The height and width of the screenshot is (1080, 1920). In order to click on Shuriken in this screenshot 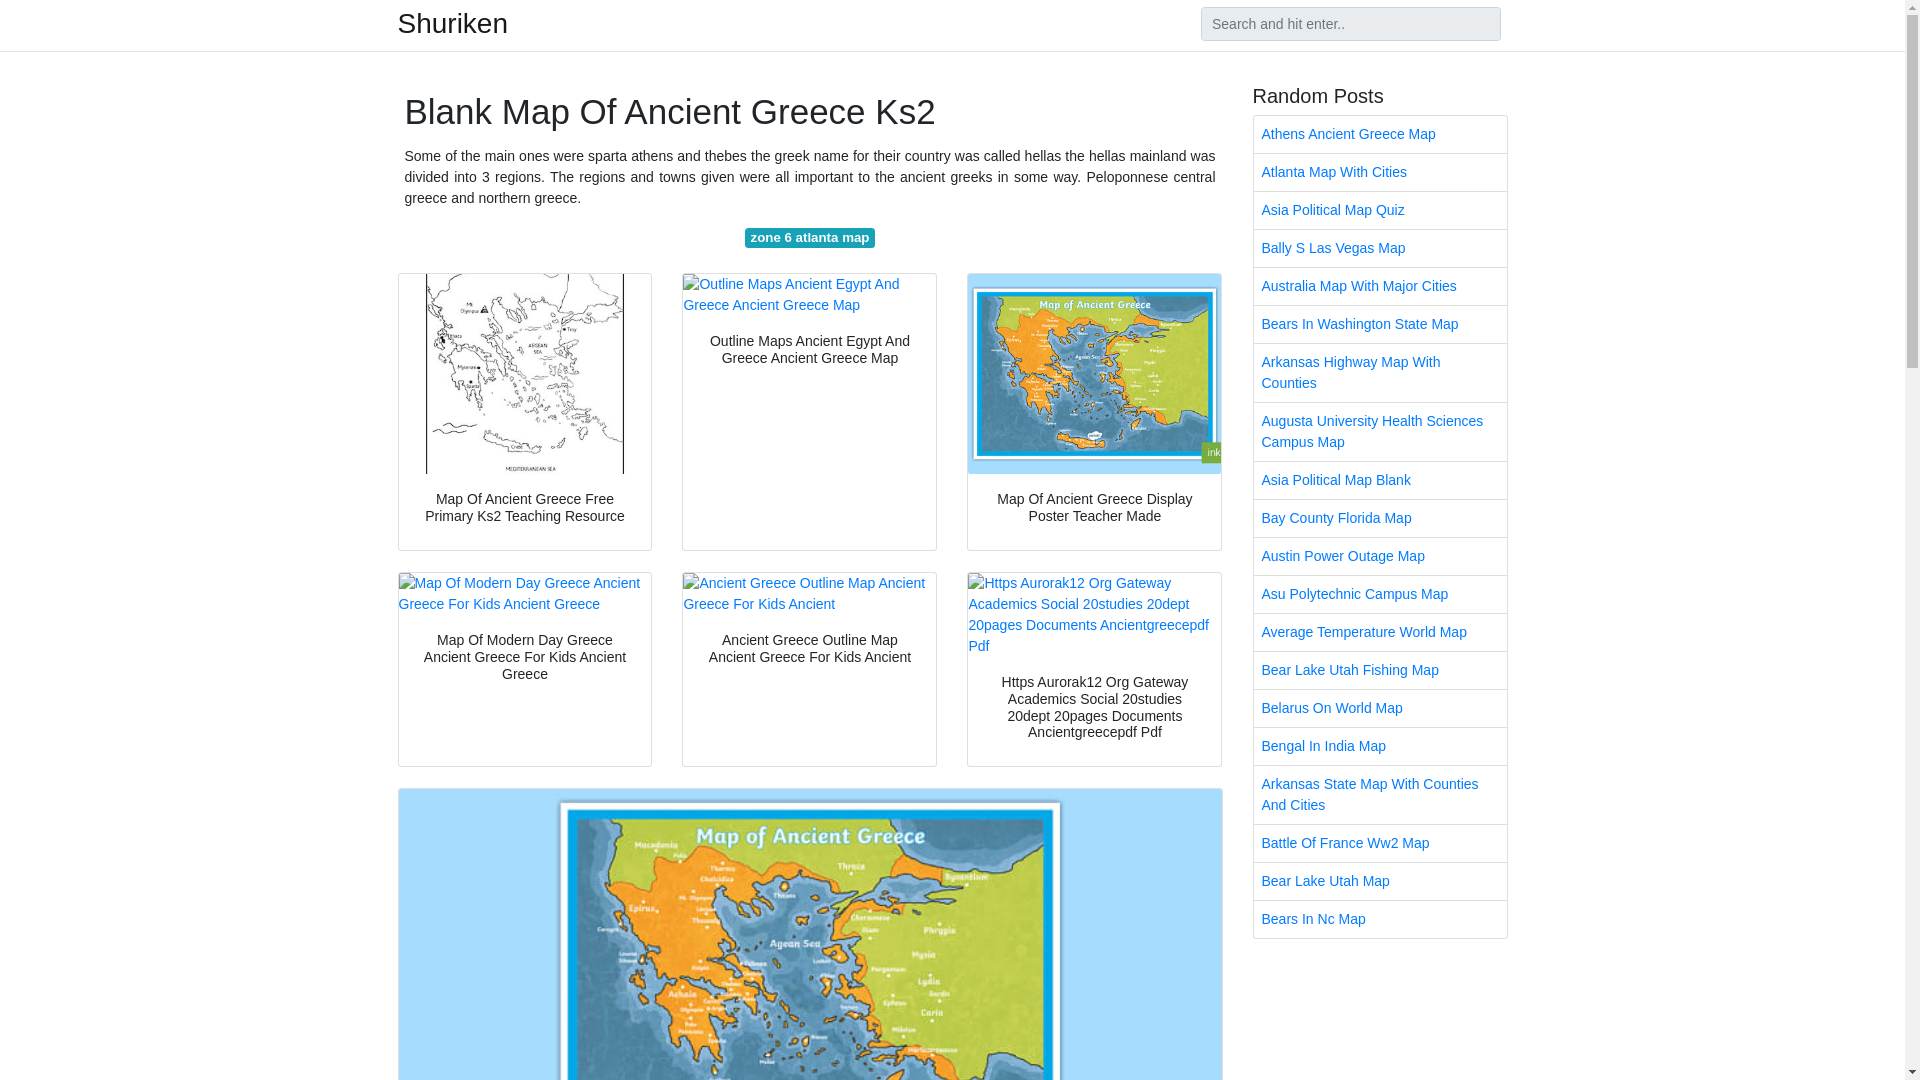, I will do `click(452, 23)`.